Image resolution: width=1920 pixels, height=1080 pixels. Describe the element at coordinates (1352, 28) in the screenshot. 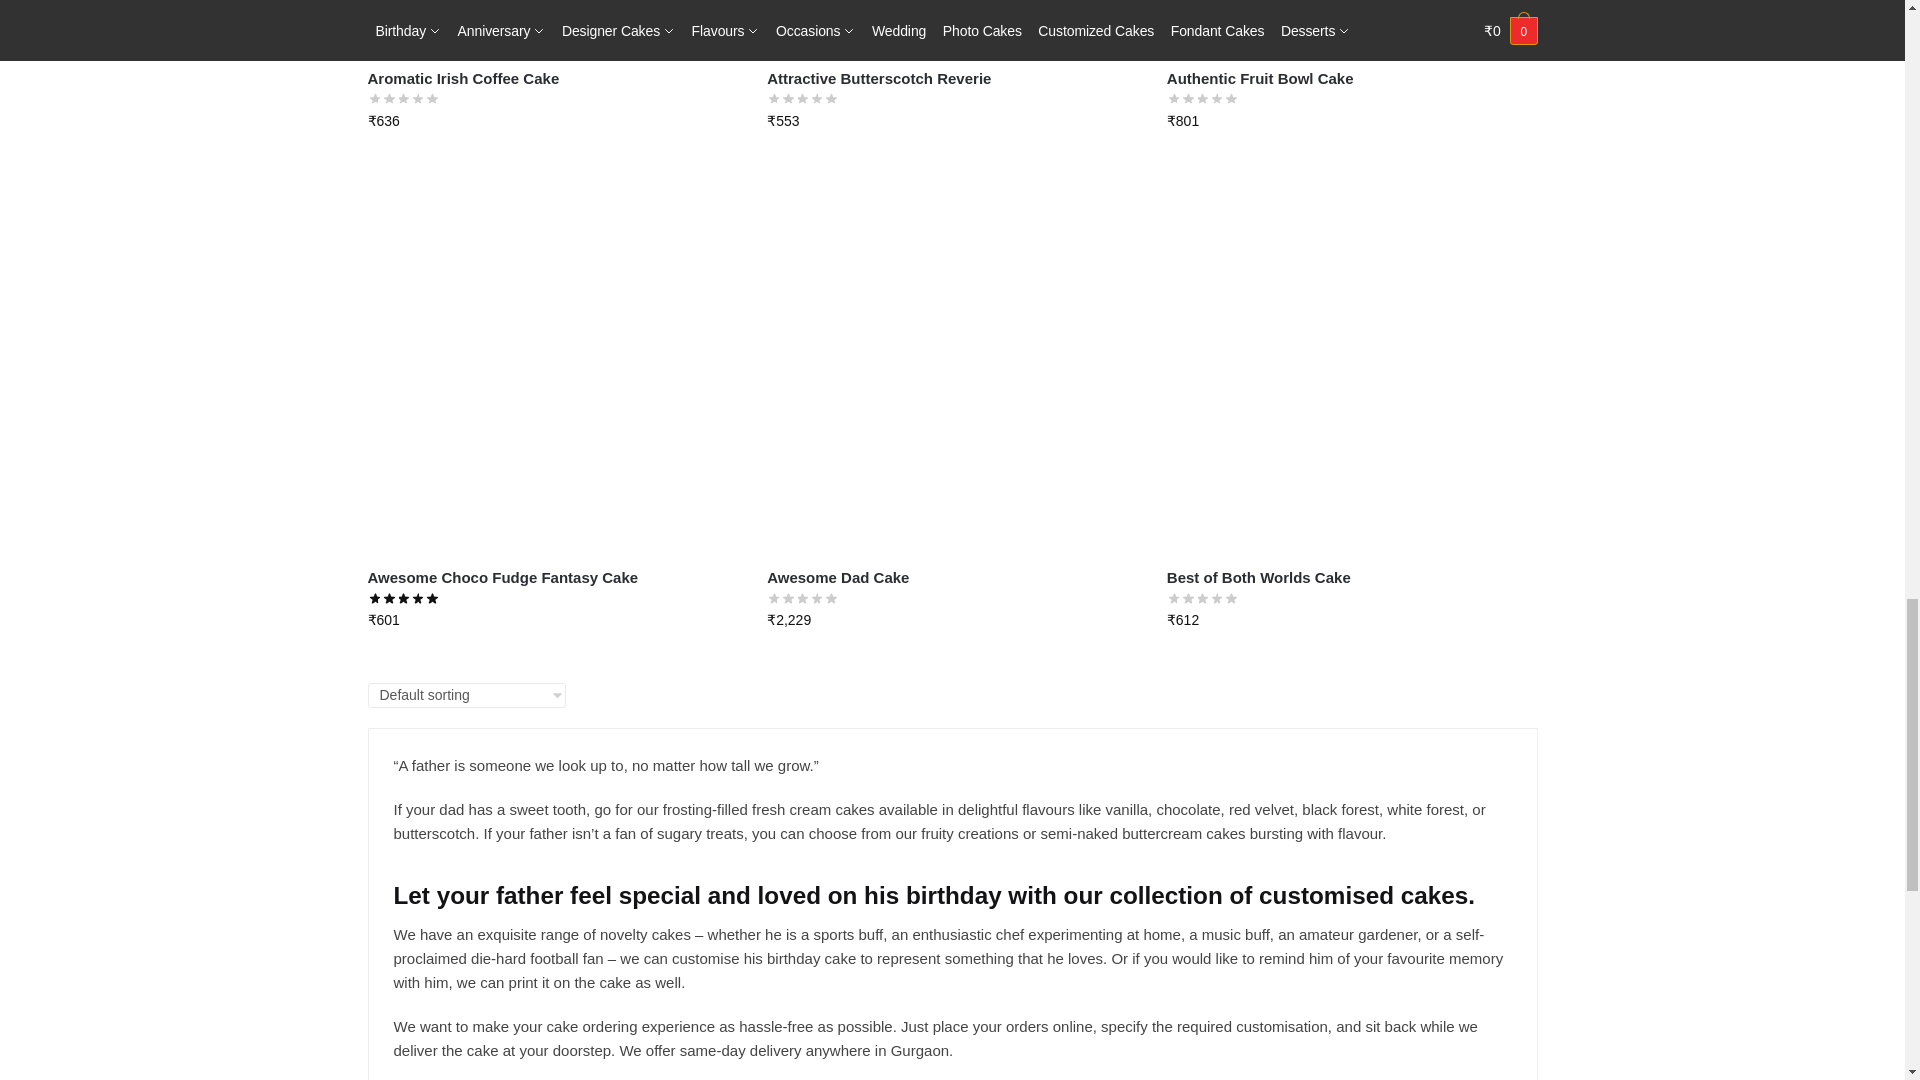

I see `Authentic Fruit Bowl Cake` at that location.